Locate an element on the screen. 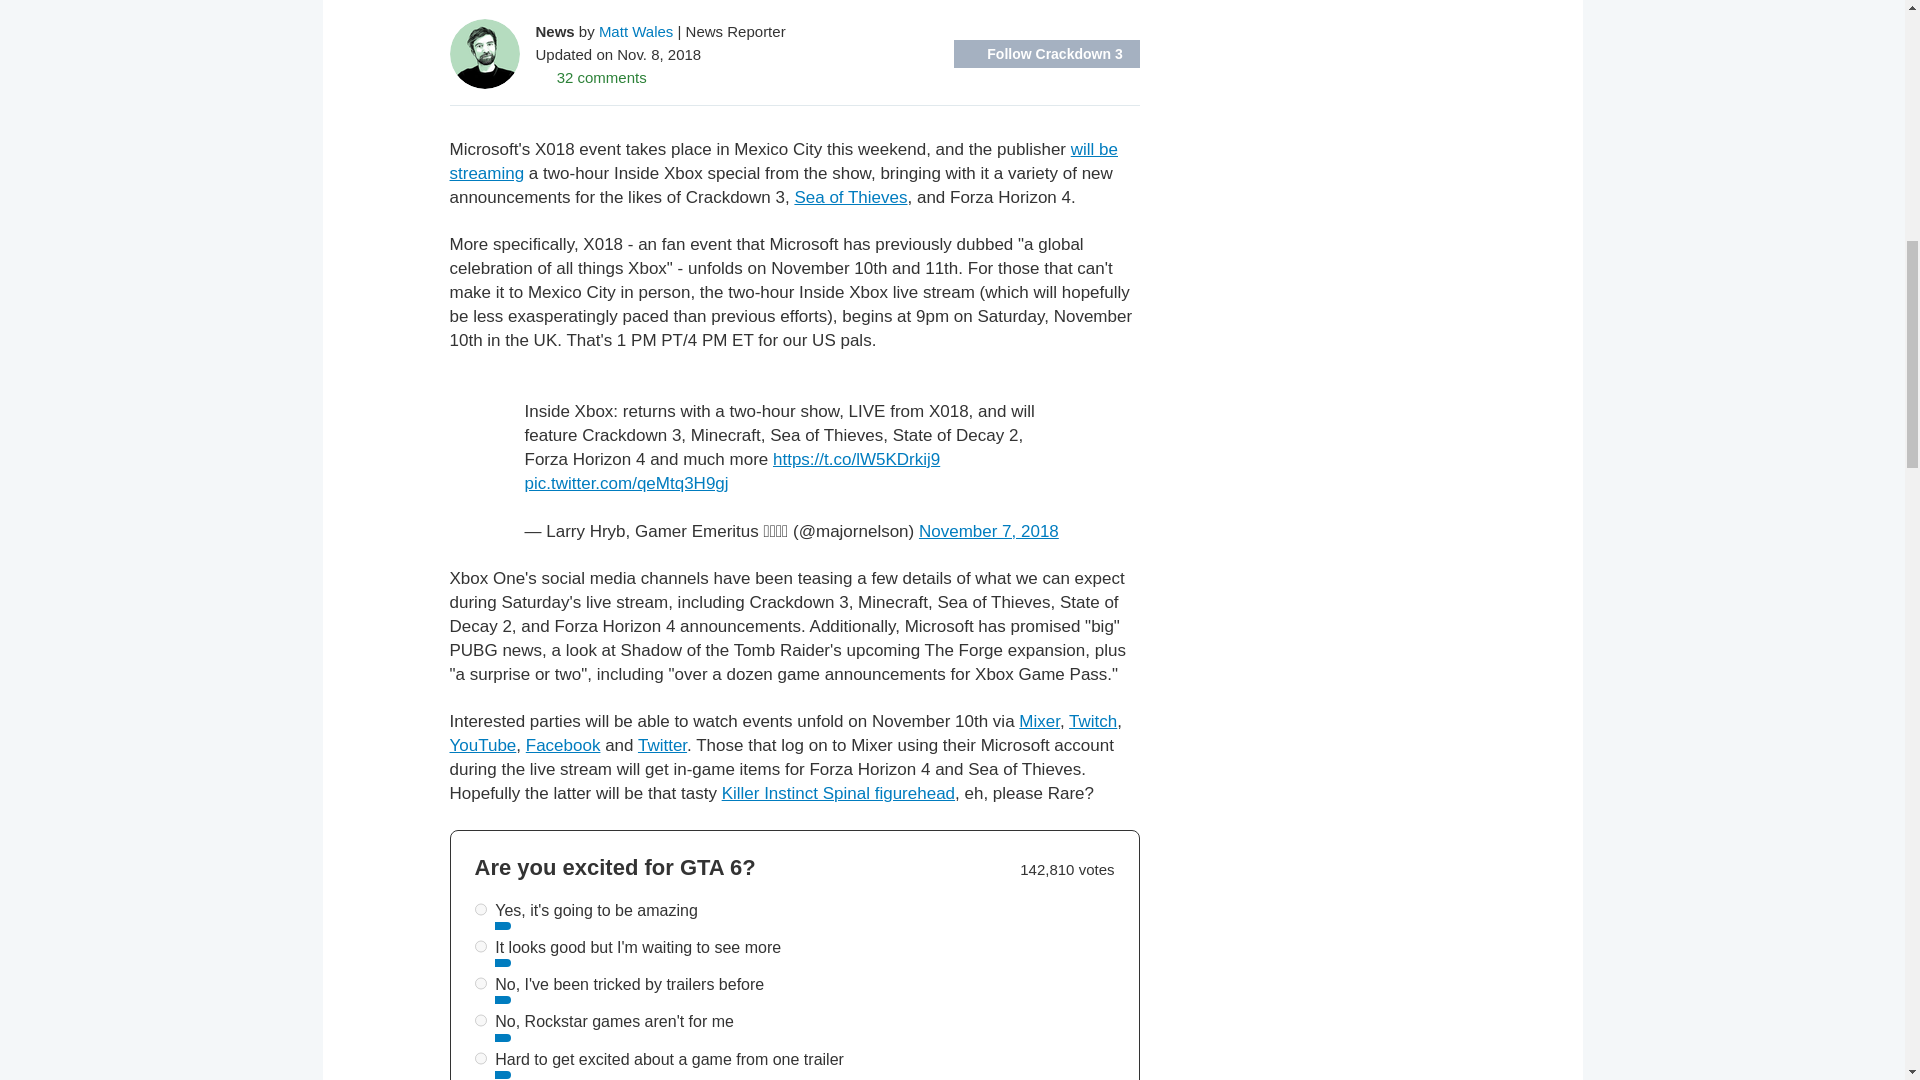 Image resolution: width=1920 pixels, height=1080 pixels. on is located at coordinates (480, 946).